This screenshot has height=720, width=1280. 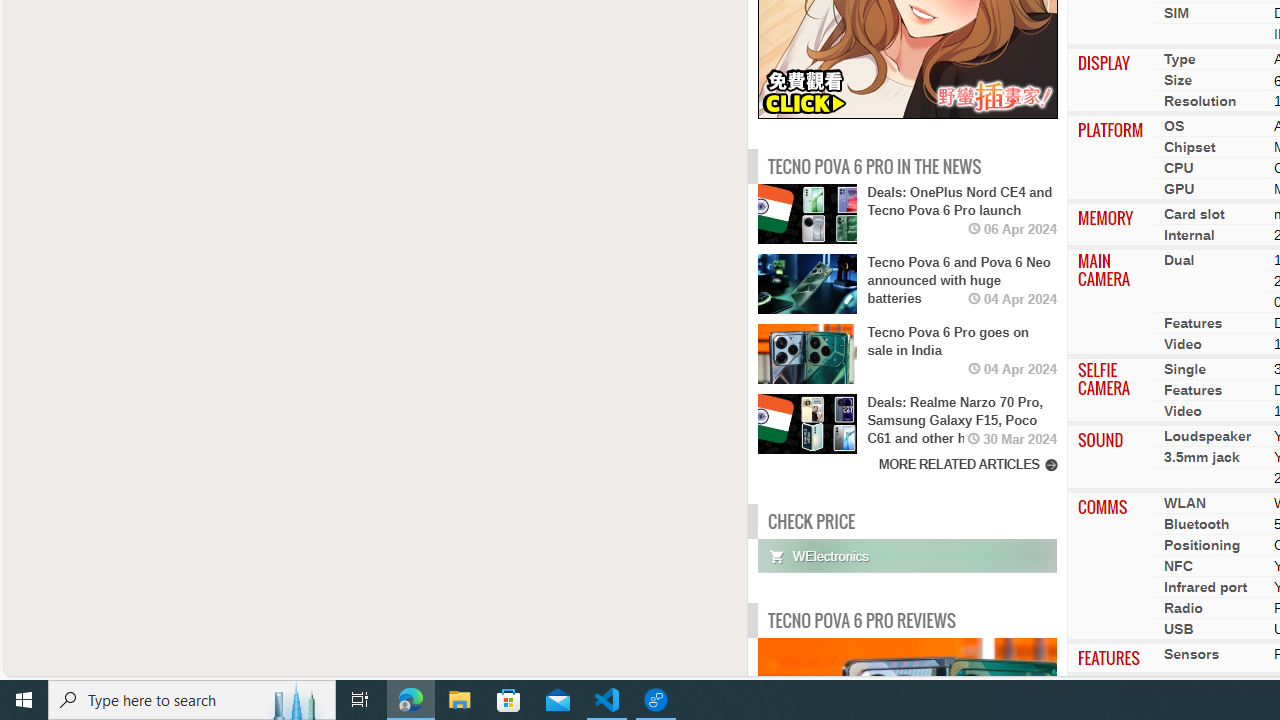 What do you see at coordinates (1207, 436) in the screenshot?
I see `Loudspeaker` at bounding box center [1207, 436].